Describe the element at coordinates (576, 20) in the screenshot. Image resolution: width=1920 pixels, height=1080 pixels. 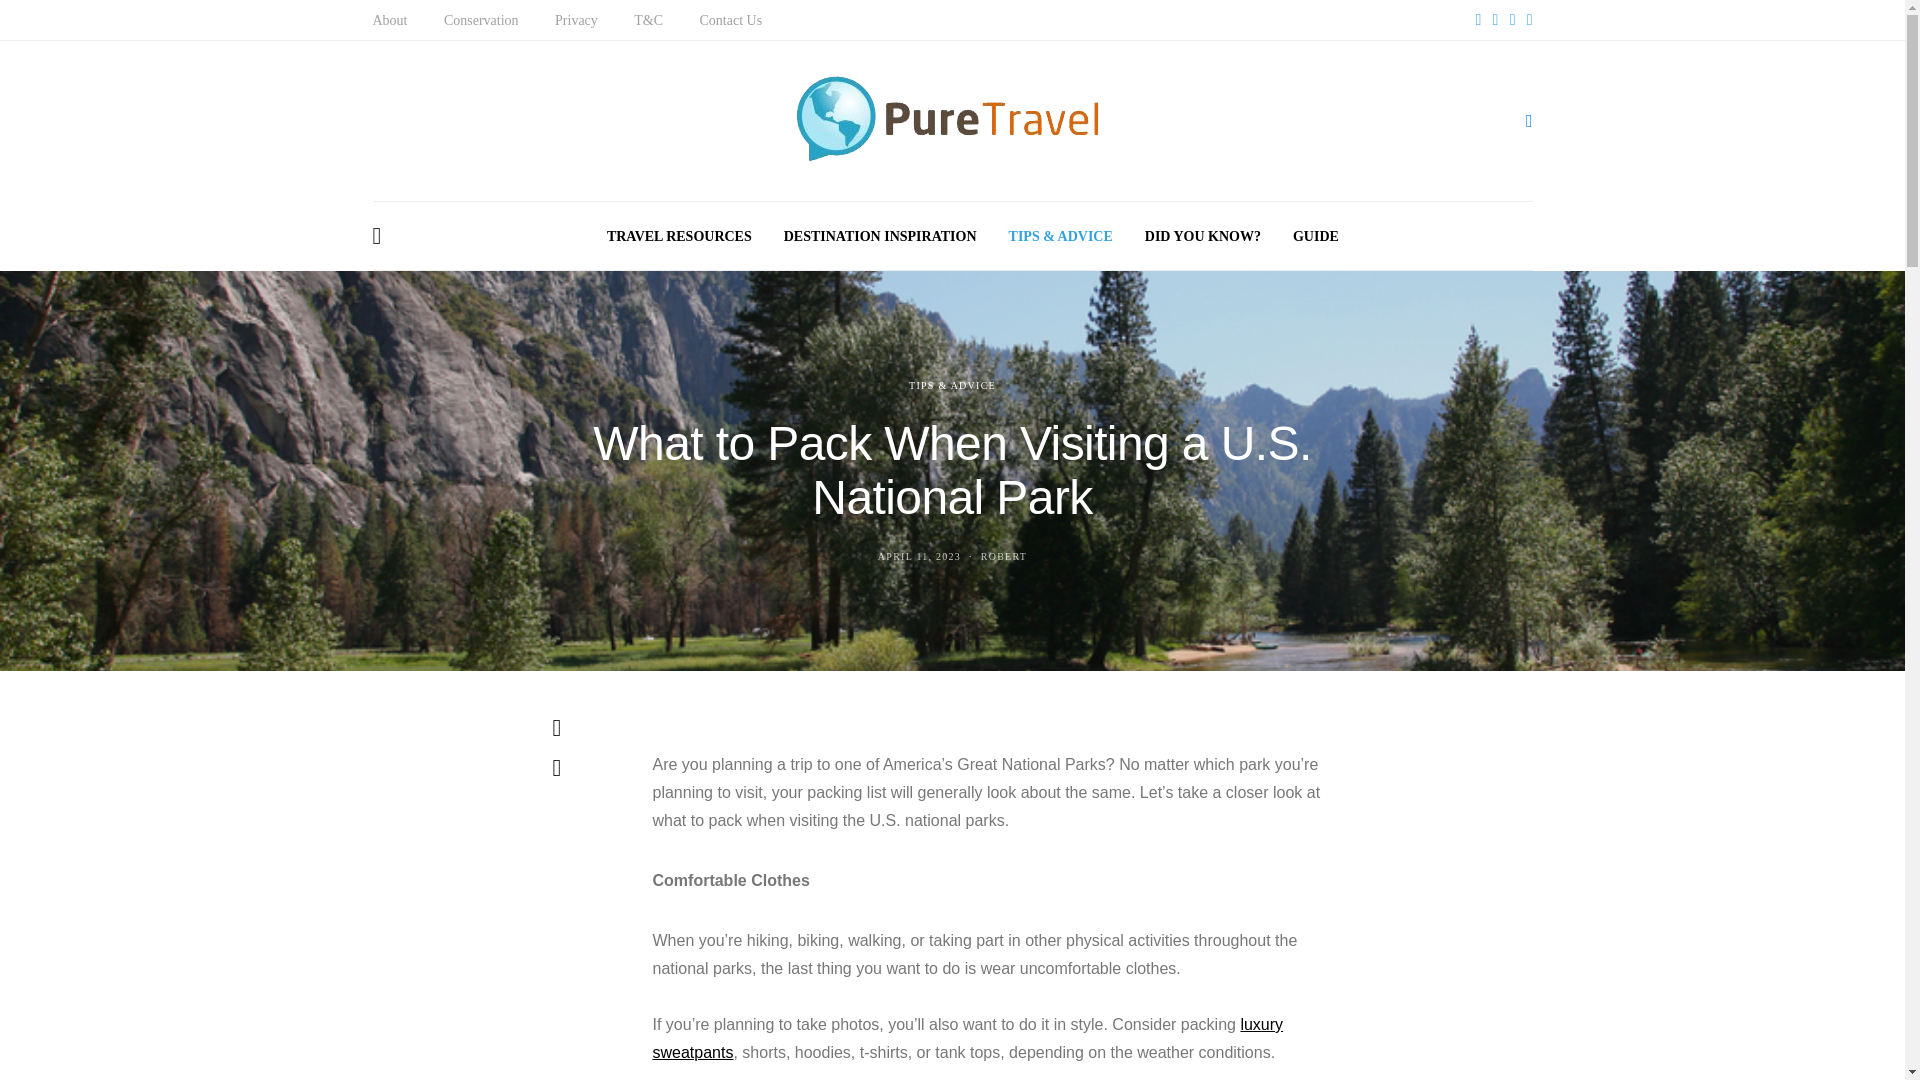
I see `Privacy` at that location.